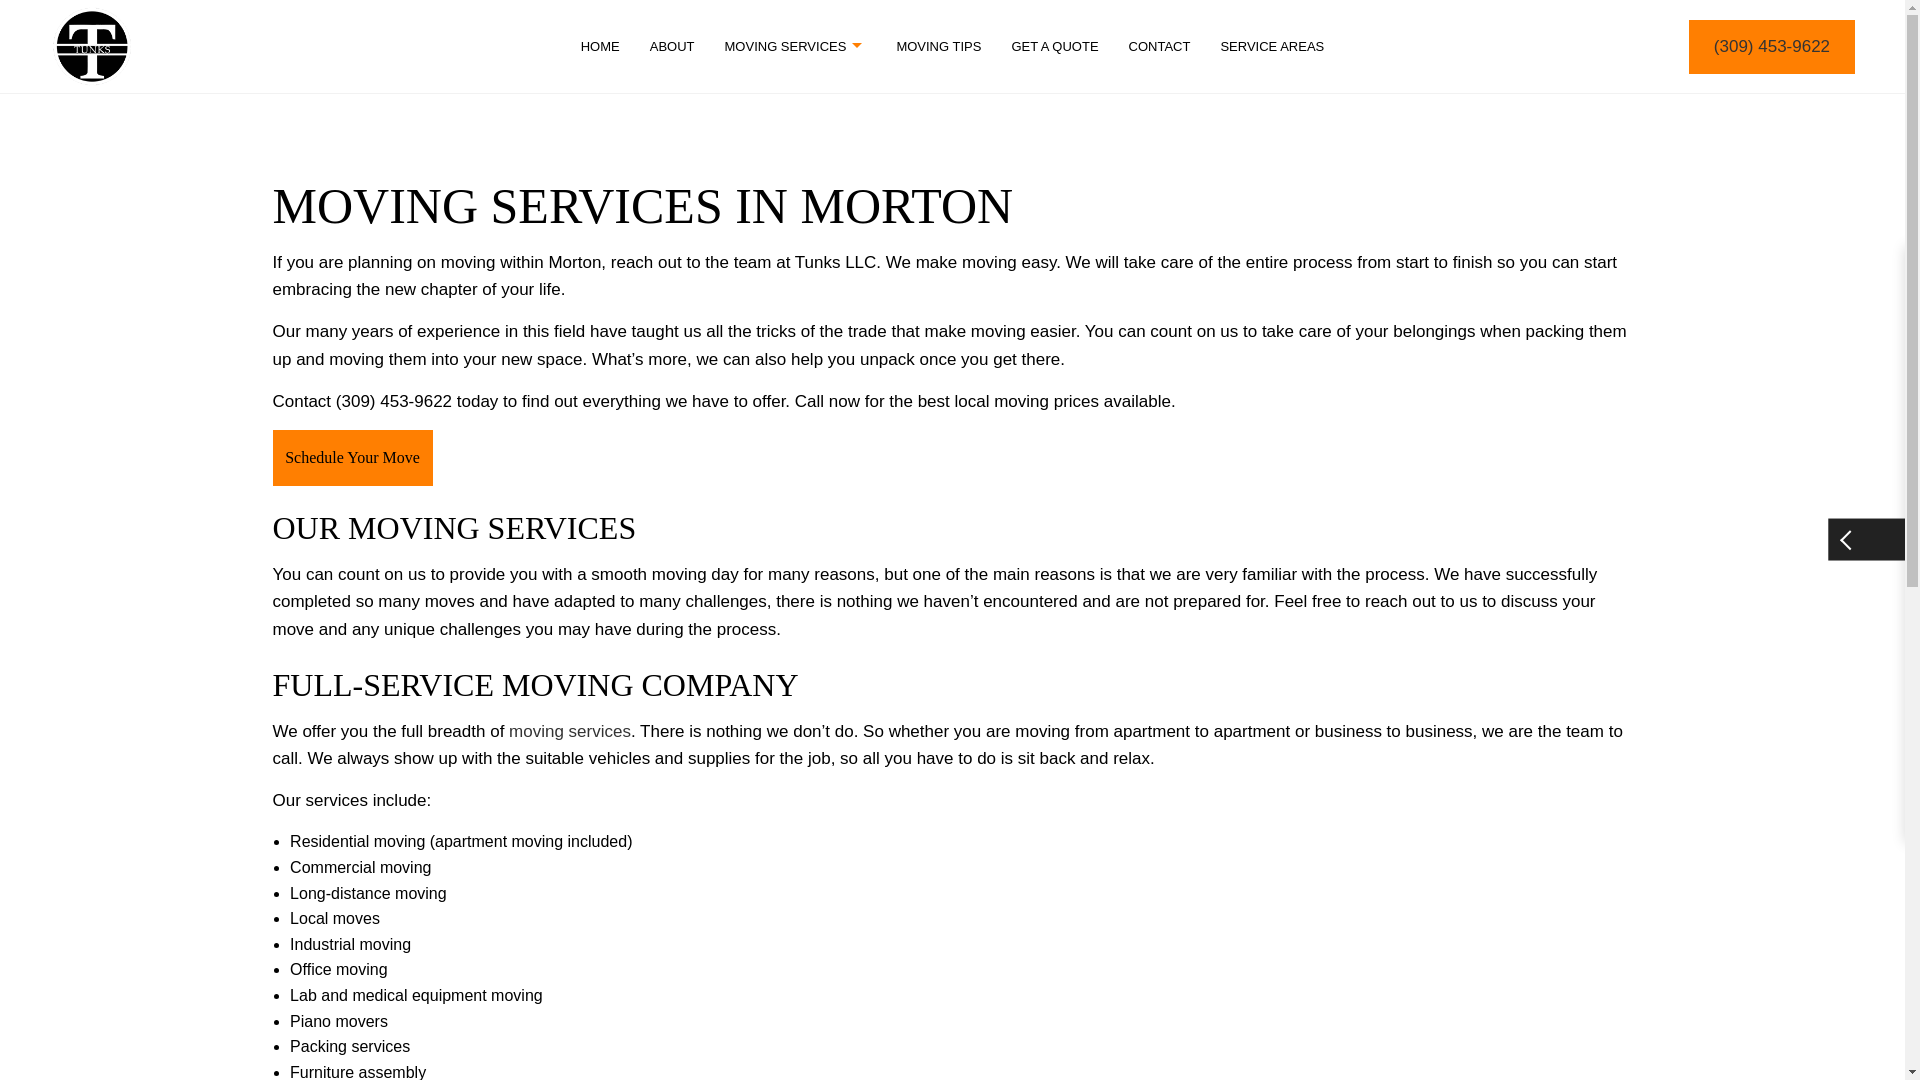 This screenshot has width=1920, height=1080. I want to click on APARTMENT MOVERS, so click(637, 142).